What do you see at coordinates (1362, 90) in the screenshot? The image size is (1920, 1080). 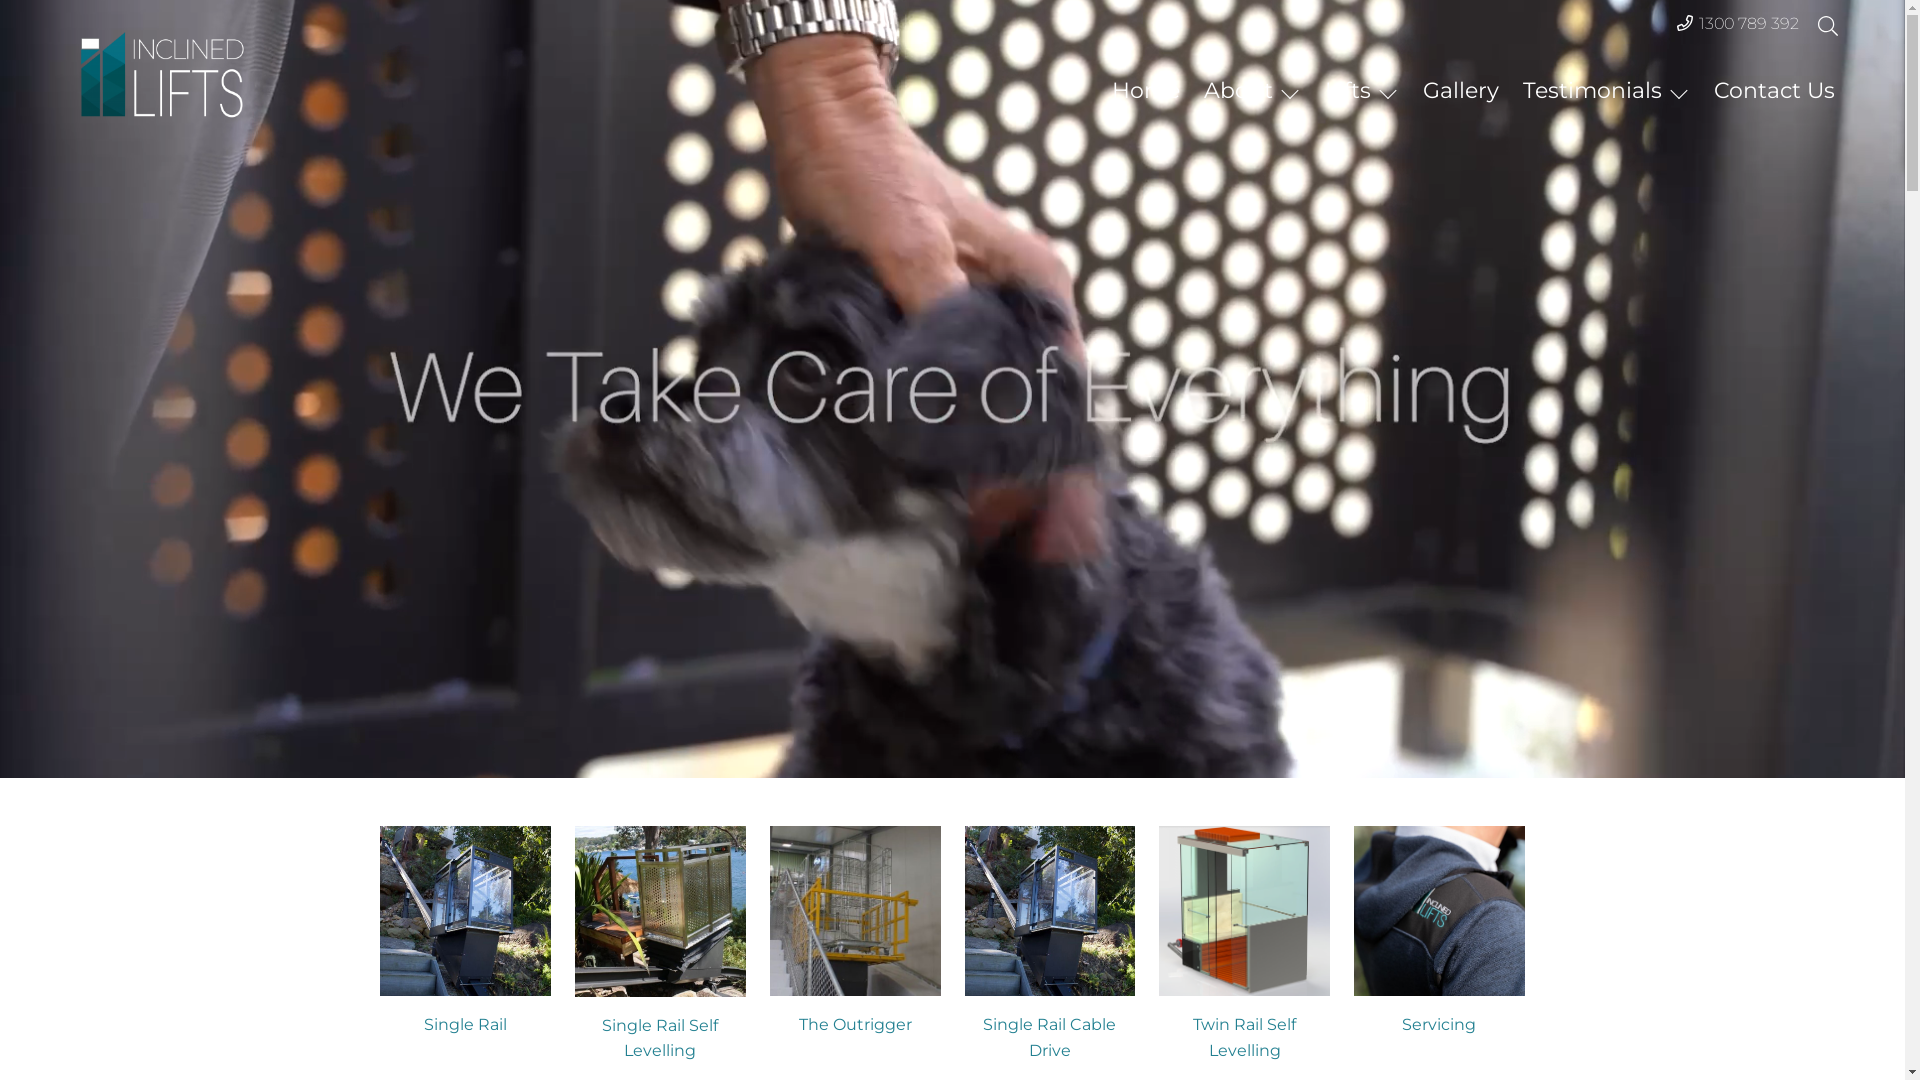 I see `Lifts` at bounding box center [1362, 90].